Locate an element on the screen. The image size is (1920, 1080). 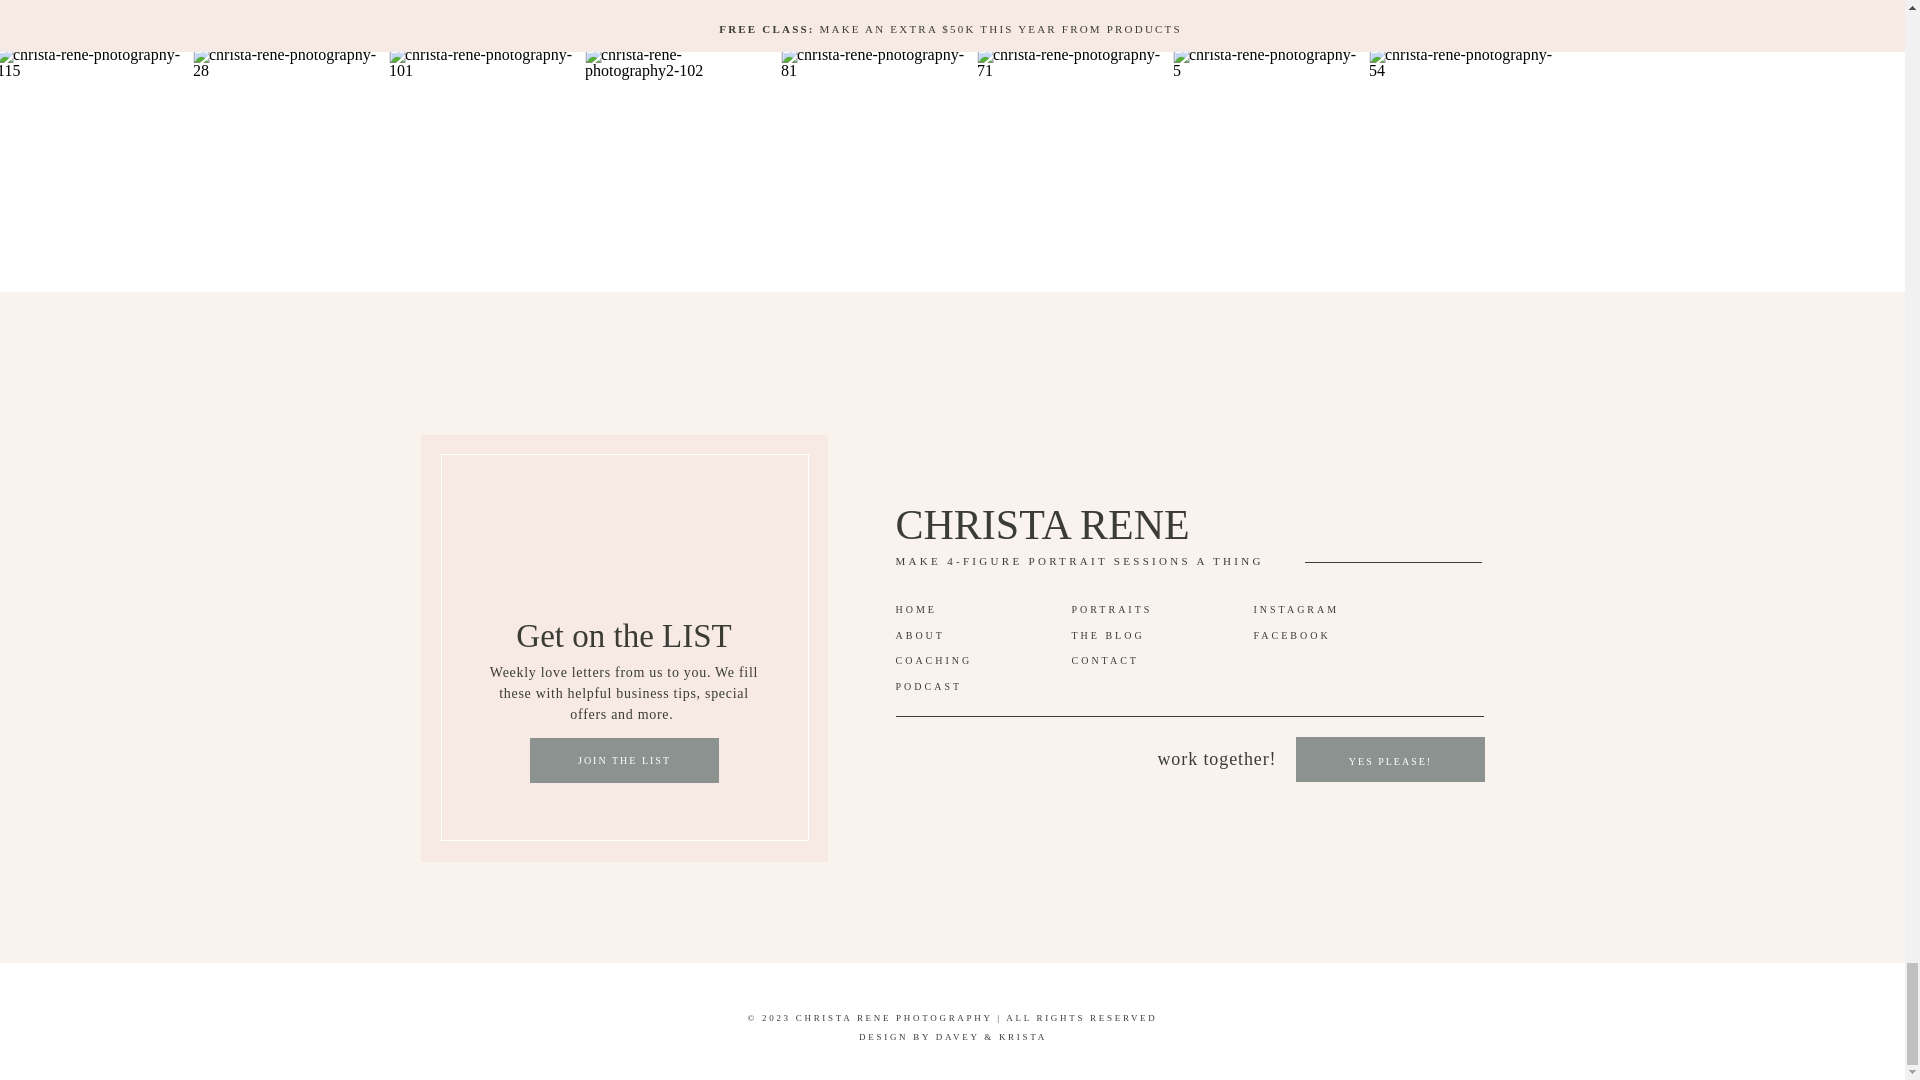
christa-rene-photography-5 is located at coordinates (1266, 140).